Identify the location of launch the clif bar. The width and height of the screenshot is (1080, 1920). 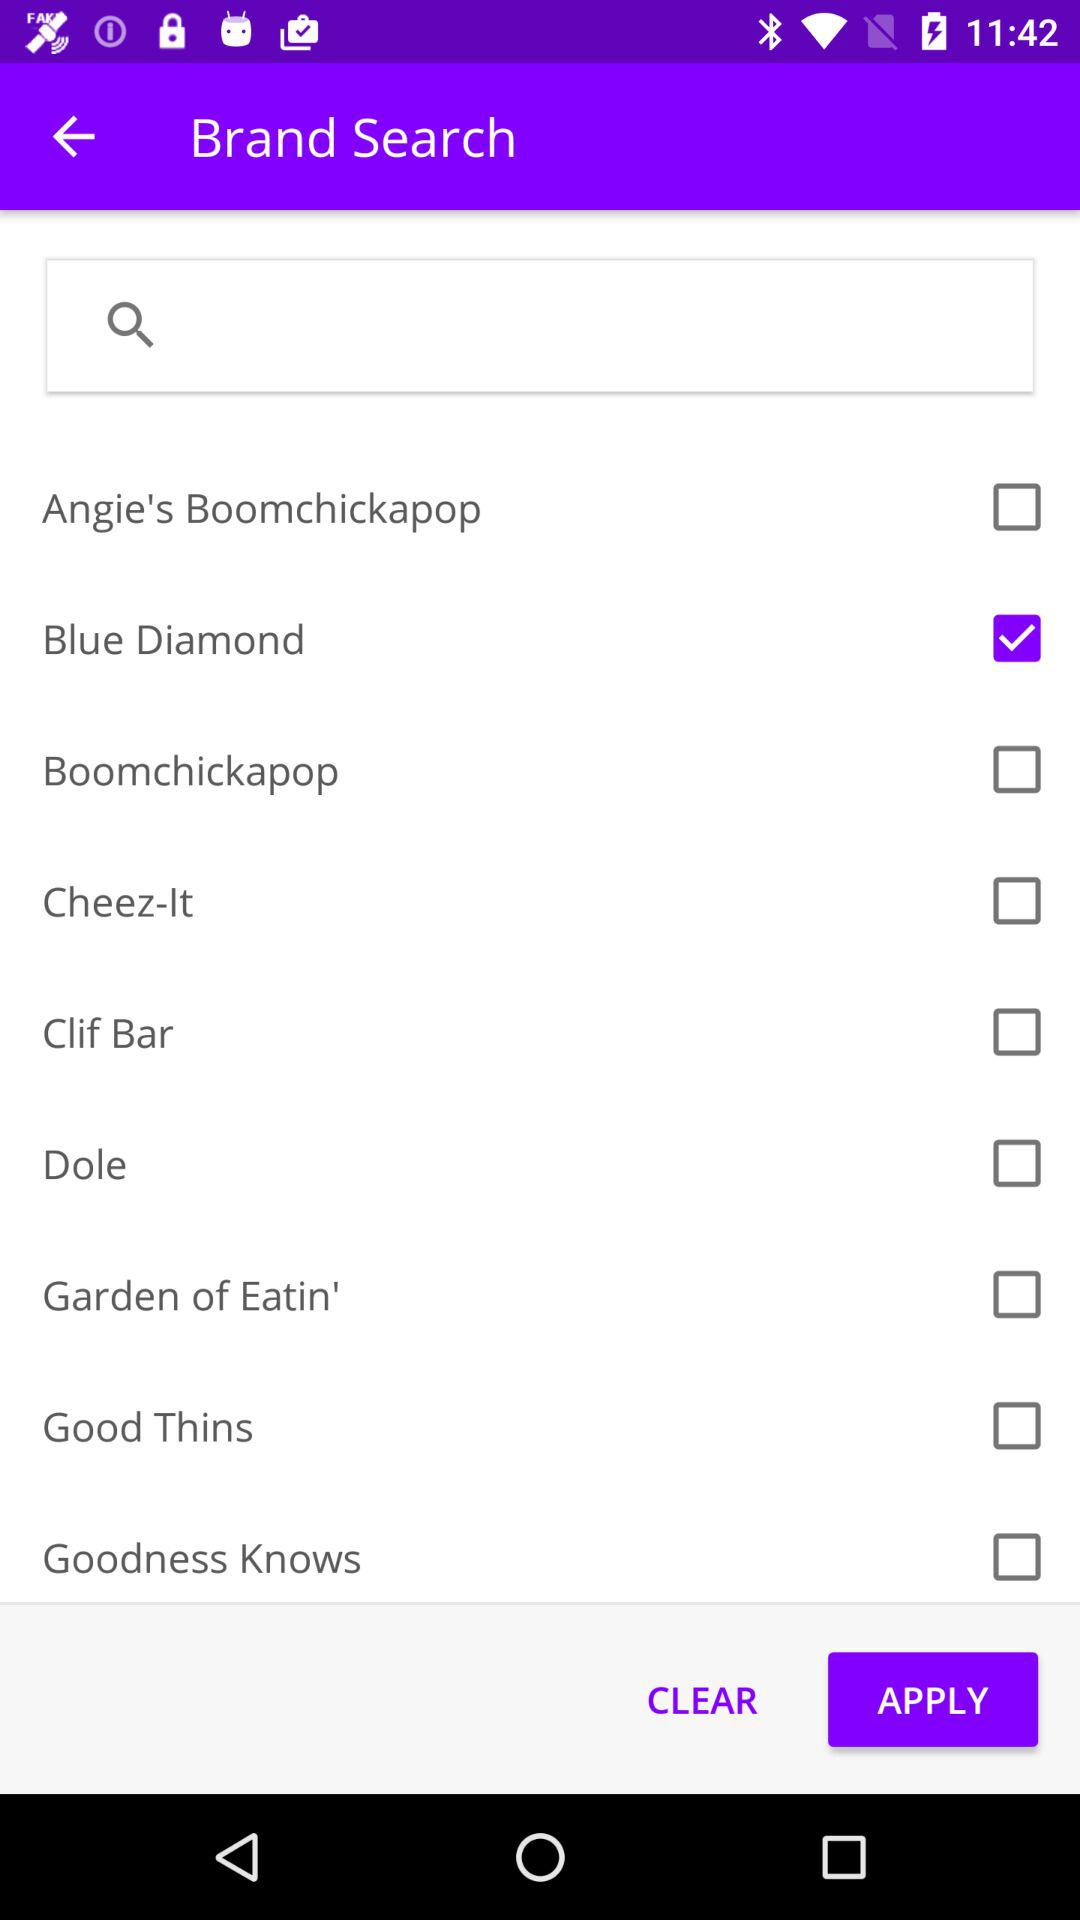
(508, 1032).